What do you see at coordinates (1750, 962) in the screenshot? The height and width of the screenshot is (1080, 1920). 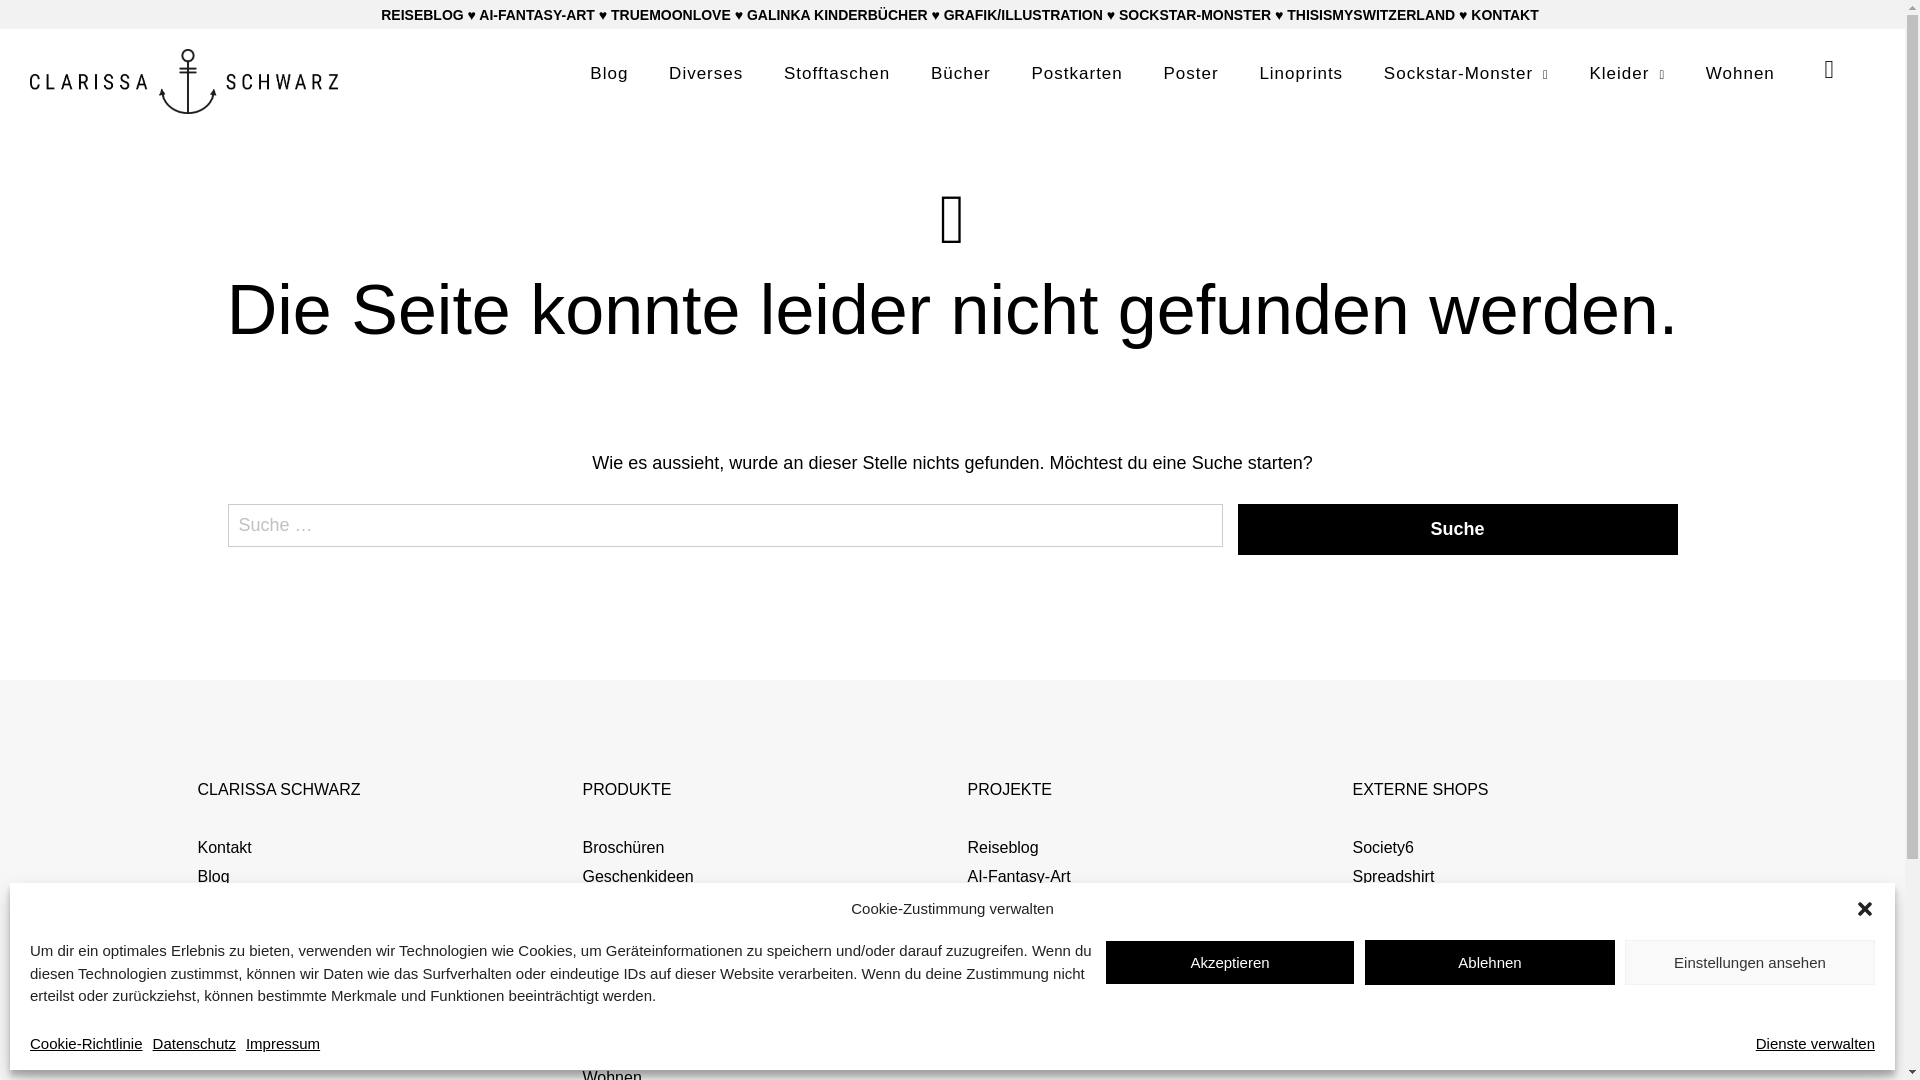 I see `Einstellungen ansehen` at bounding box center [1750, 962].